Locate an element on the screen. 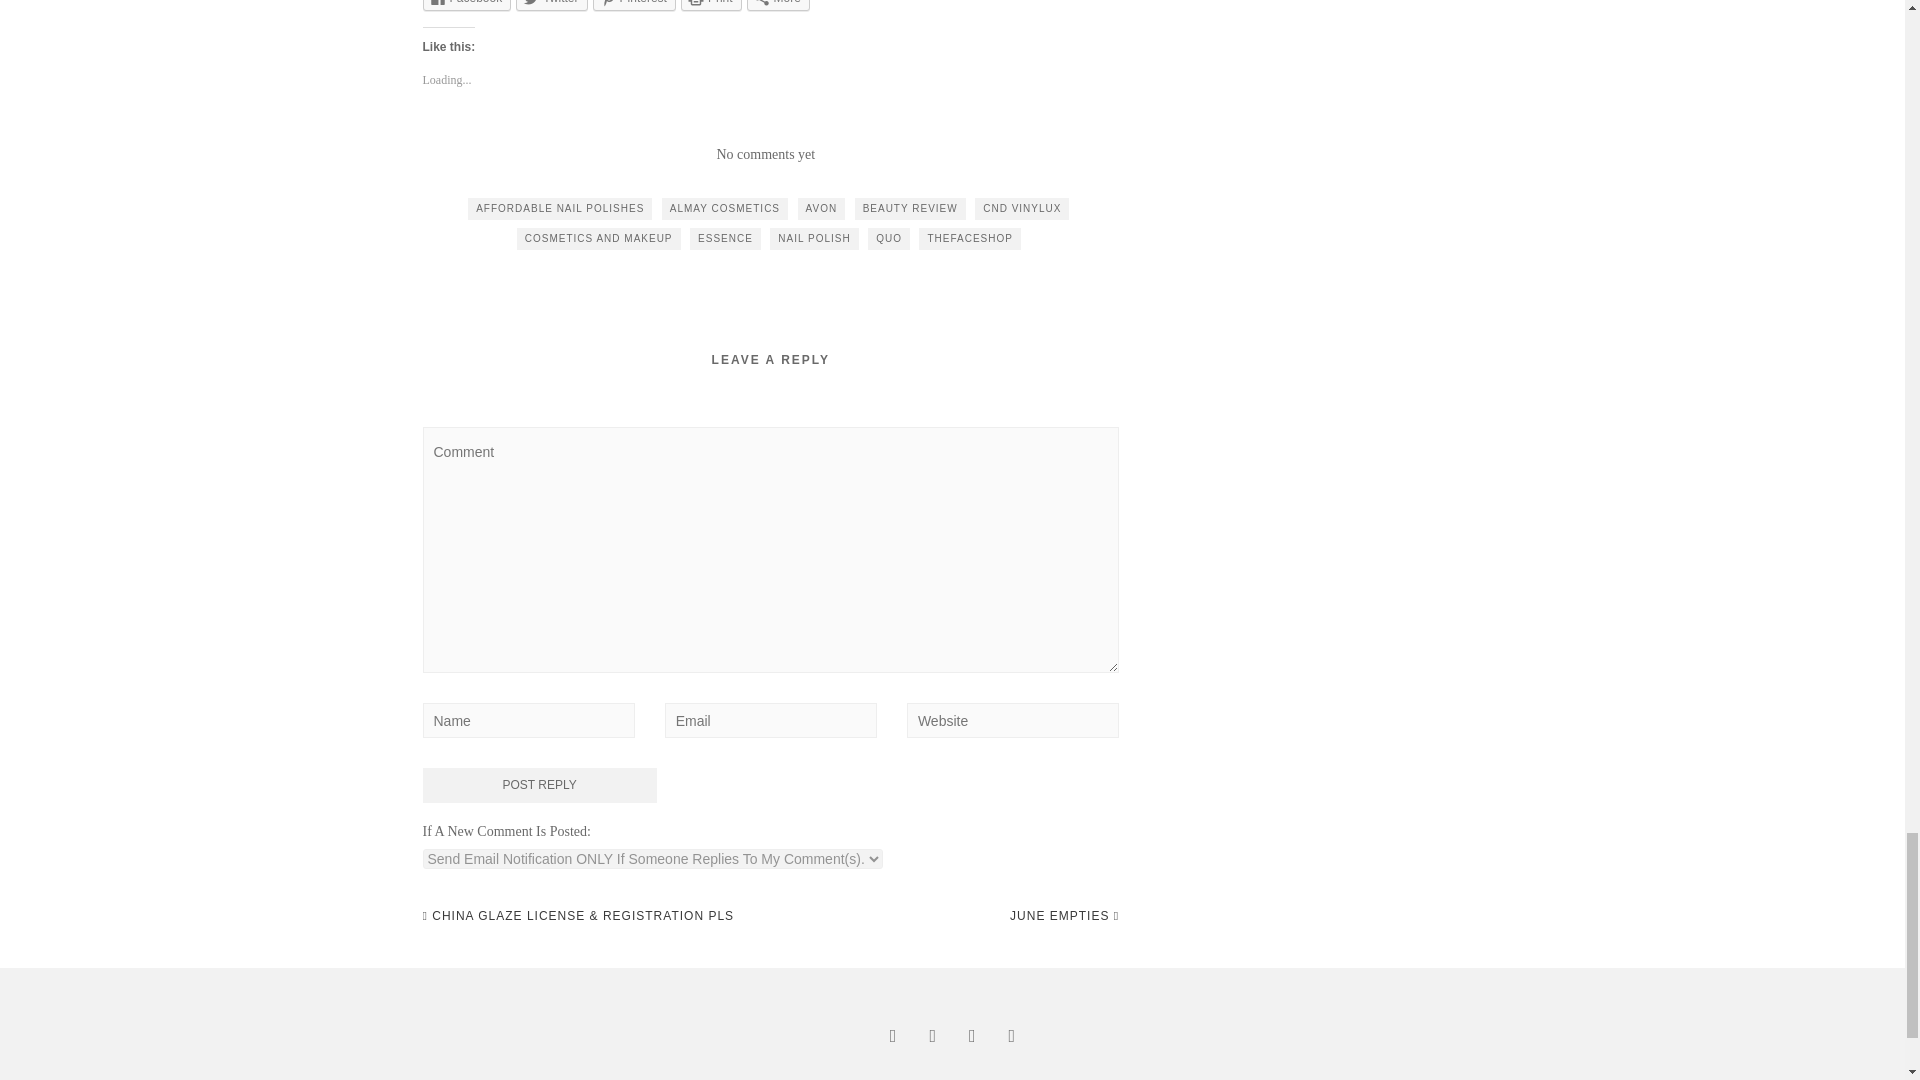  Post Reply is located at coordinates (539, 785).